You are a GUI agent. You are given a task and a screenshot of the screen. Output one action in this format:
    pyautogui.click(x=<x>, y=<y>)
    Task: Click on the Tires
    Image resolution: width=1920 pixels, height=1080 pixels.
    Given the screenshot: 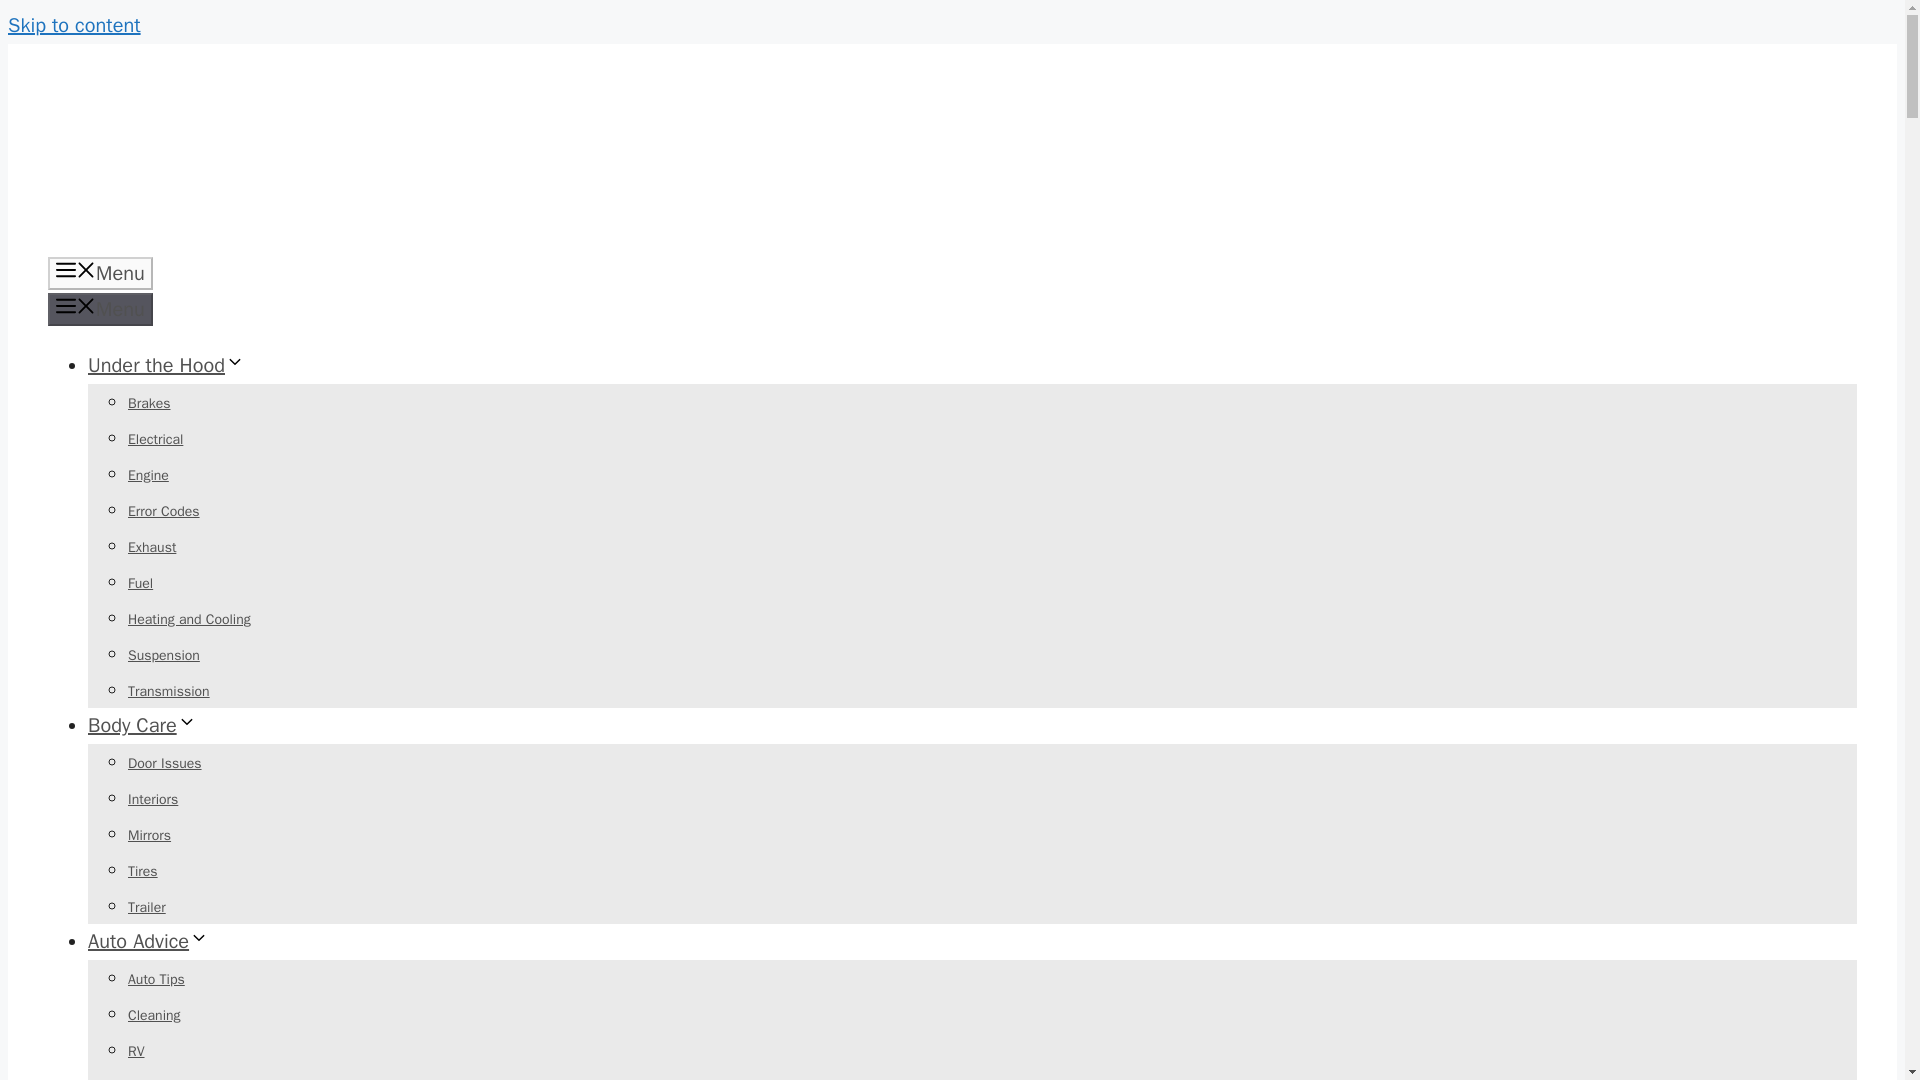 What is the action you would take?
    pyautogui.click(x=142, y=871)
    